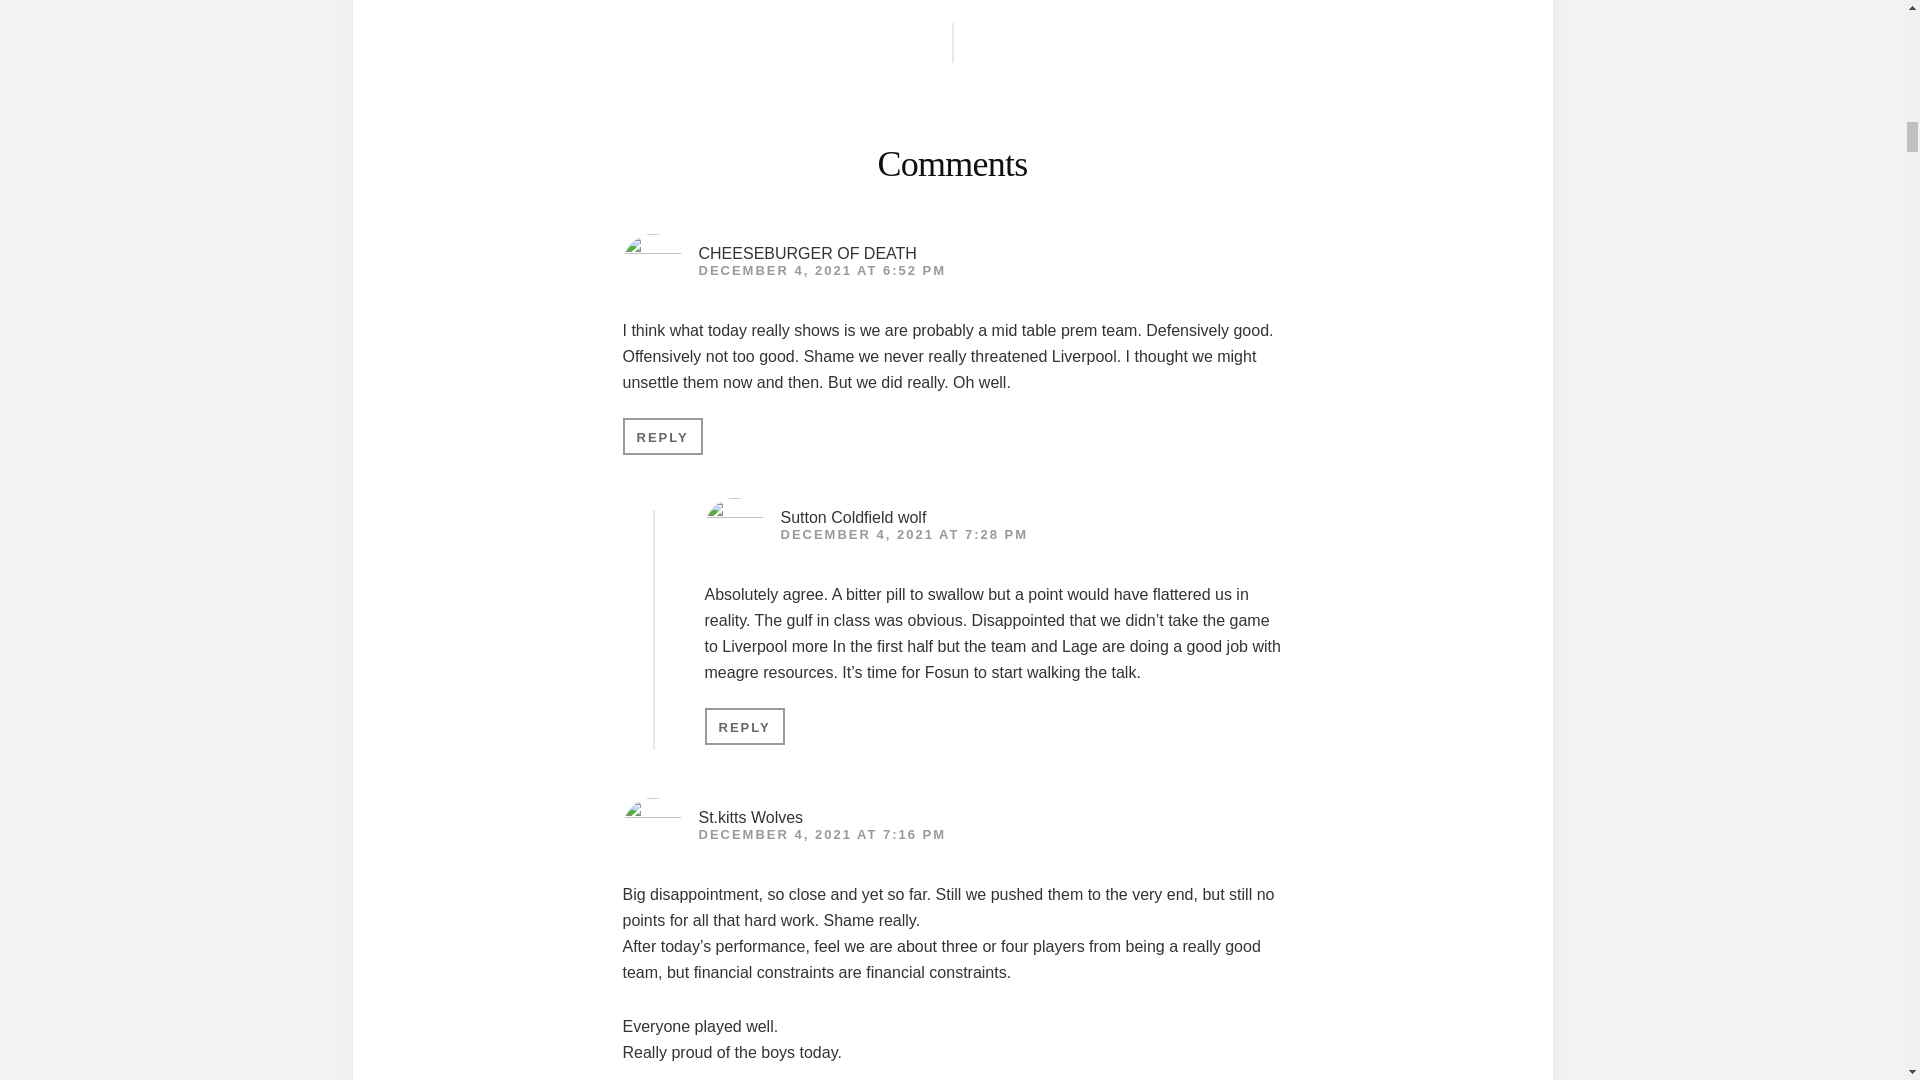  Describe the element at coordinates (822, 834) in the screenshot. I see `DECEMBER 4, 2021 AT 7:16 PM` at that location.